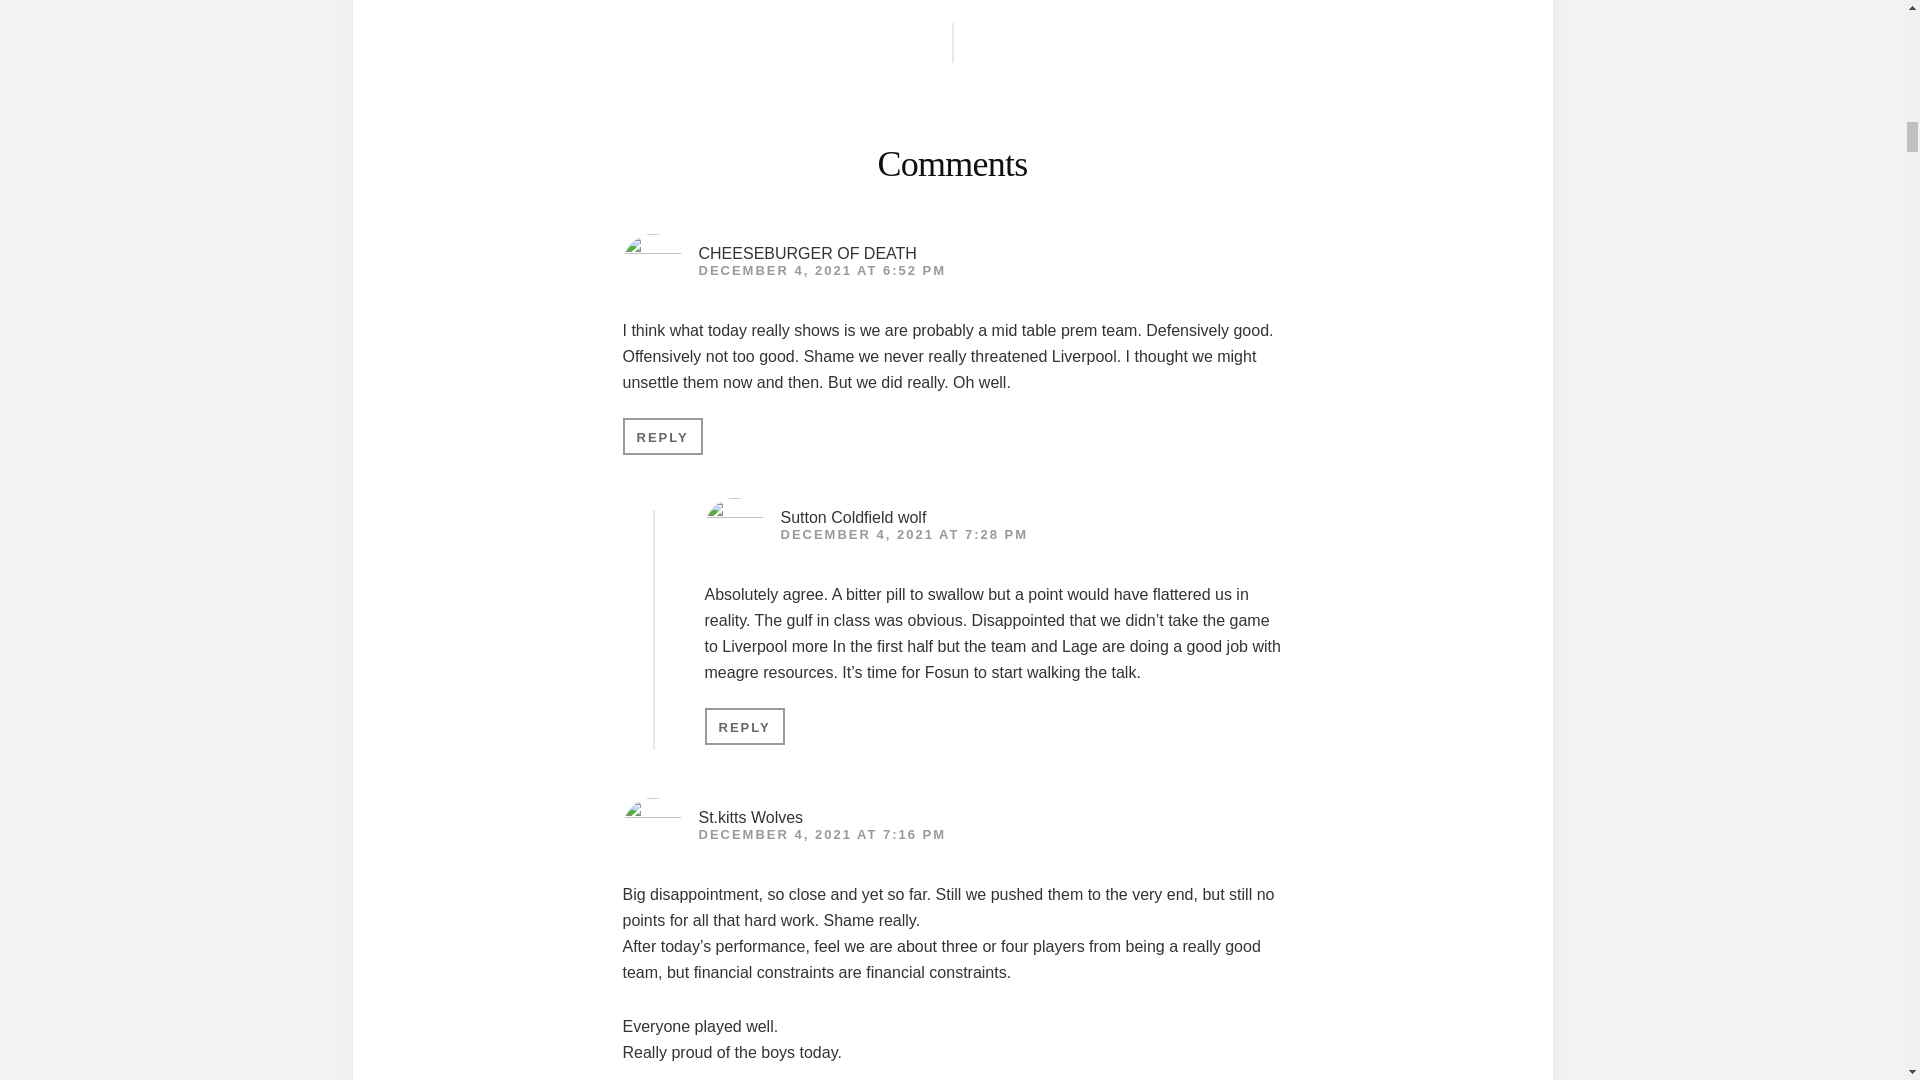  Describe the element at coordinates (822, 834) in the screenshot. I see `DECEMBER 4, 2021 AT 7:16 PM` at that location.